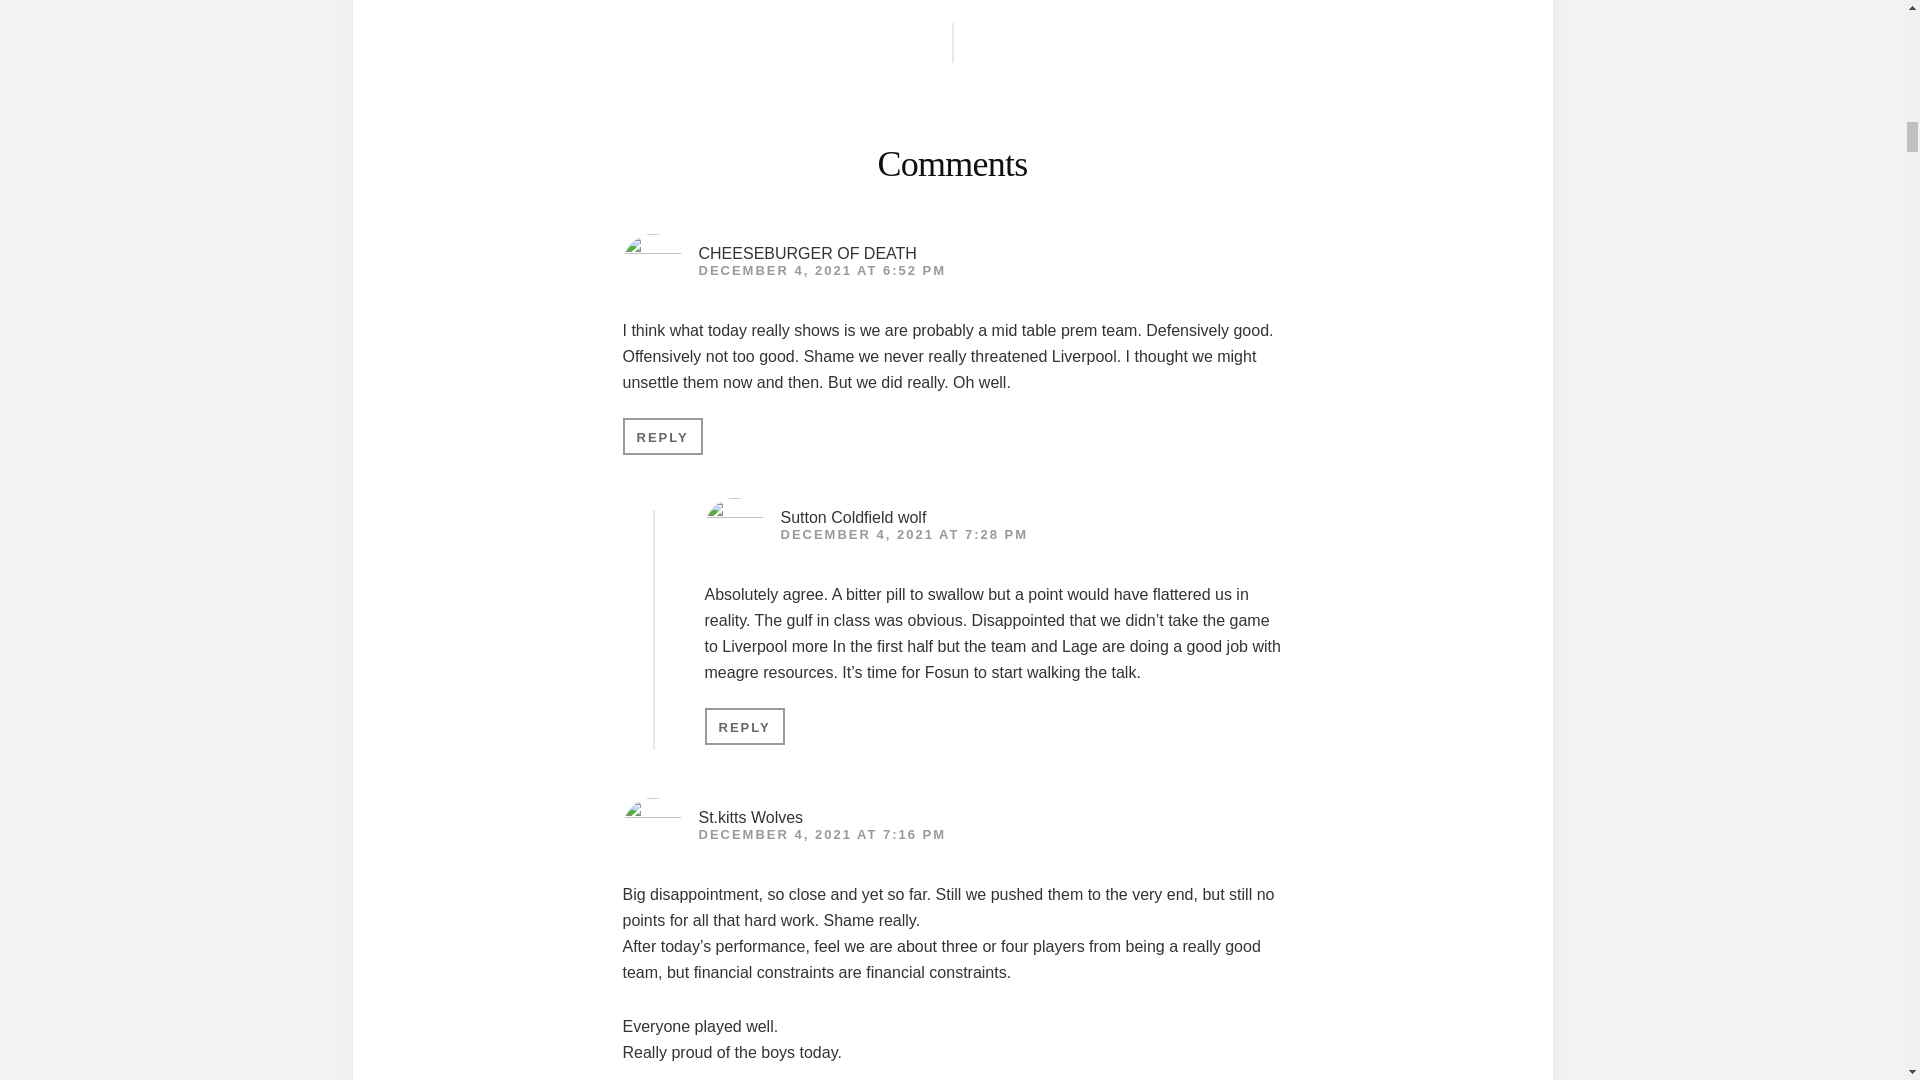  Describe the element at coordinates (822, 834) in the screenshot. I see `DECEMBER 4, 2021 AT 7:16 PM` at that location.